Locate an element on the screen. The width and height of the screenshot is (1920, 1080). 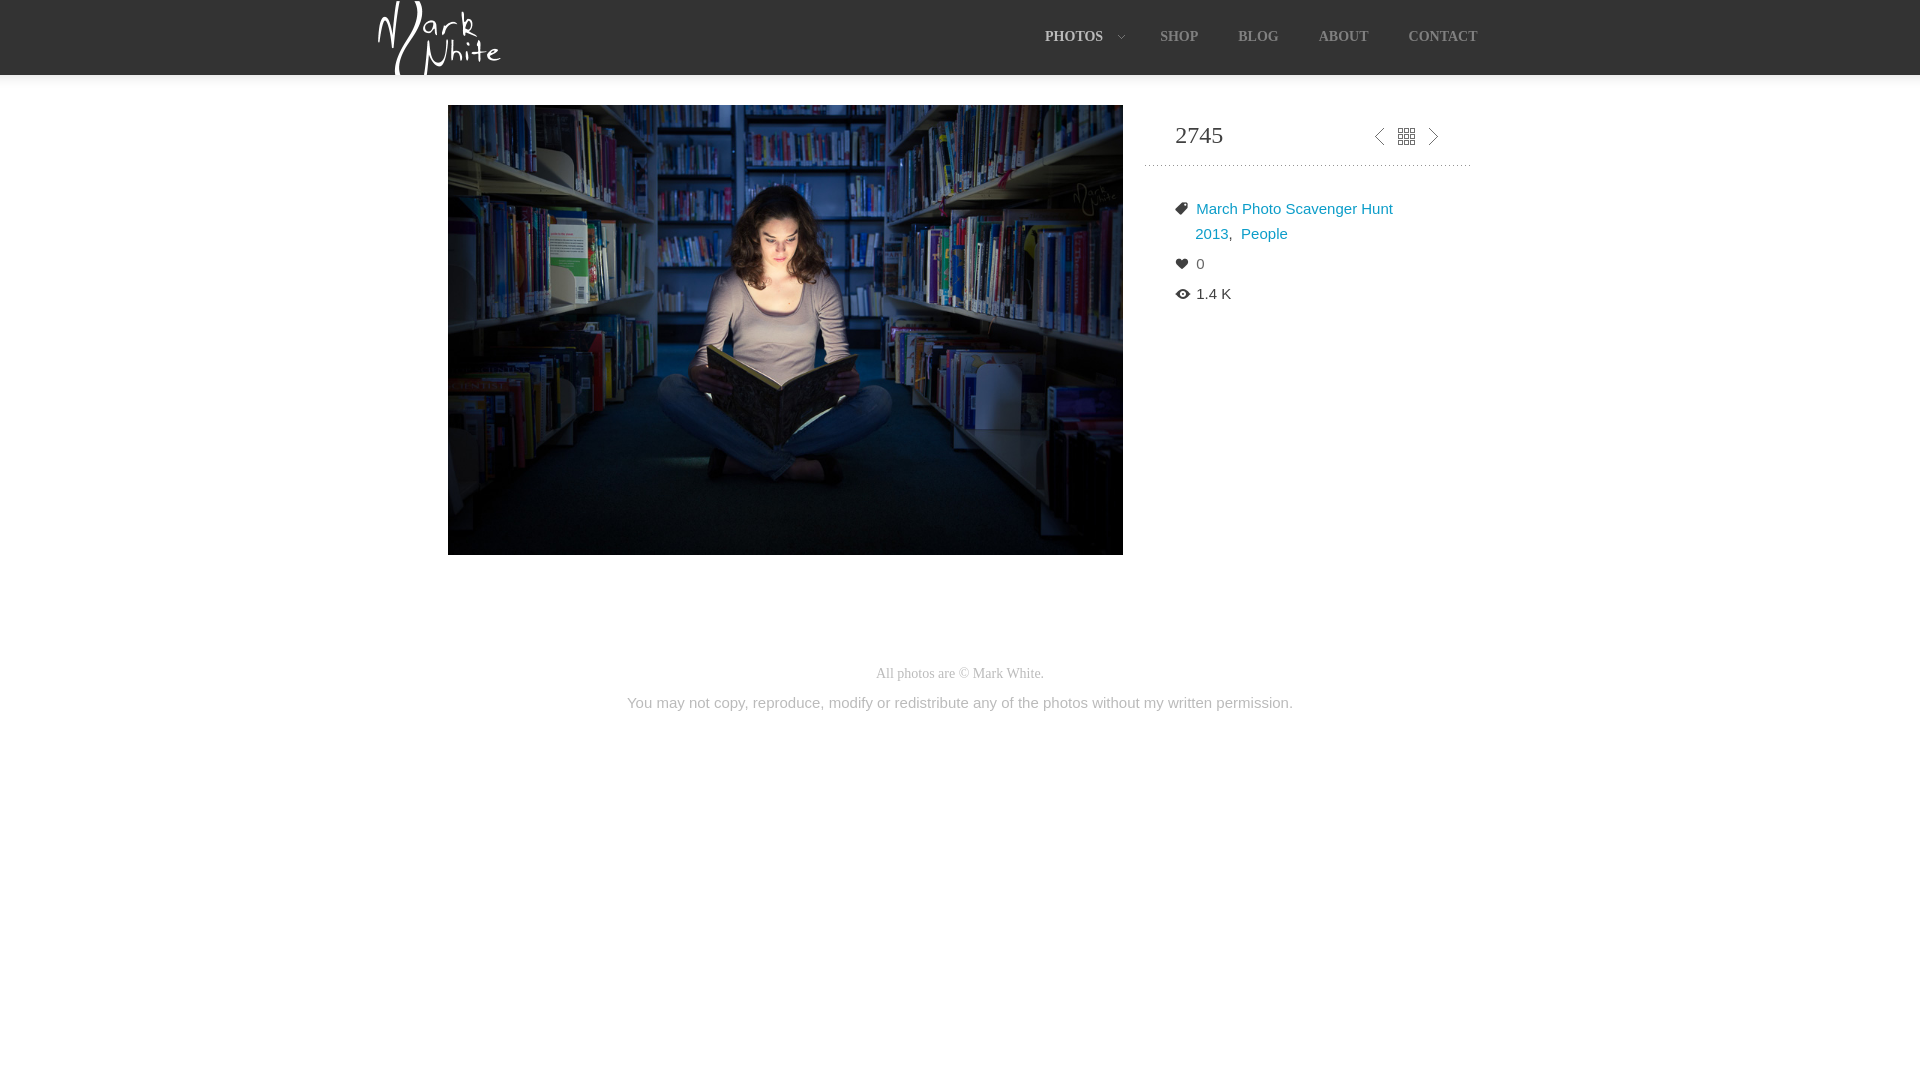
People is located at coordinates (1264, 234).